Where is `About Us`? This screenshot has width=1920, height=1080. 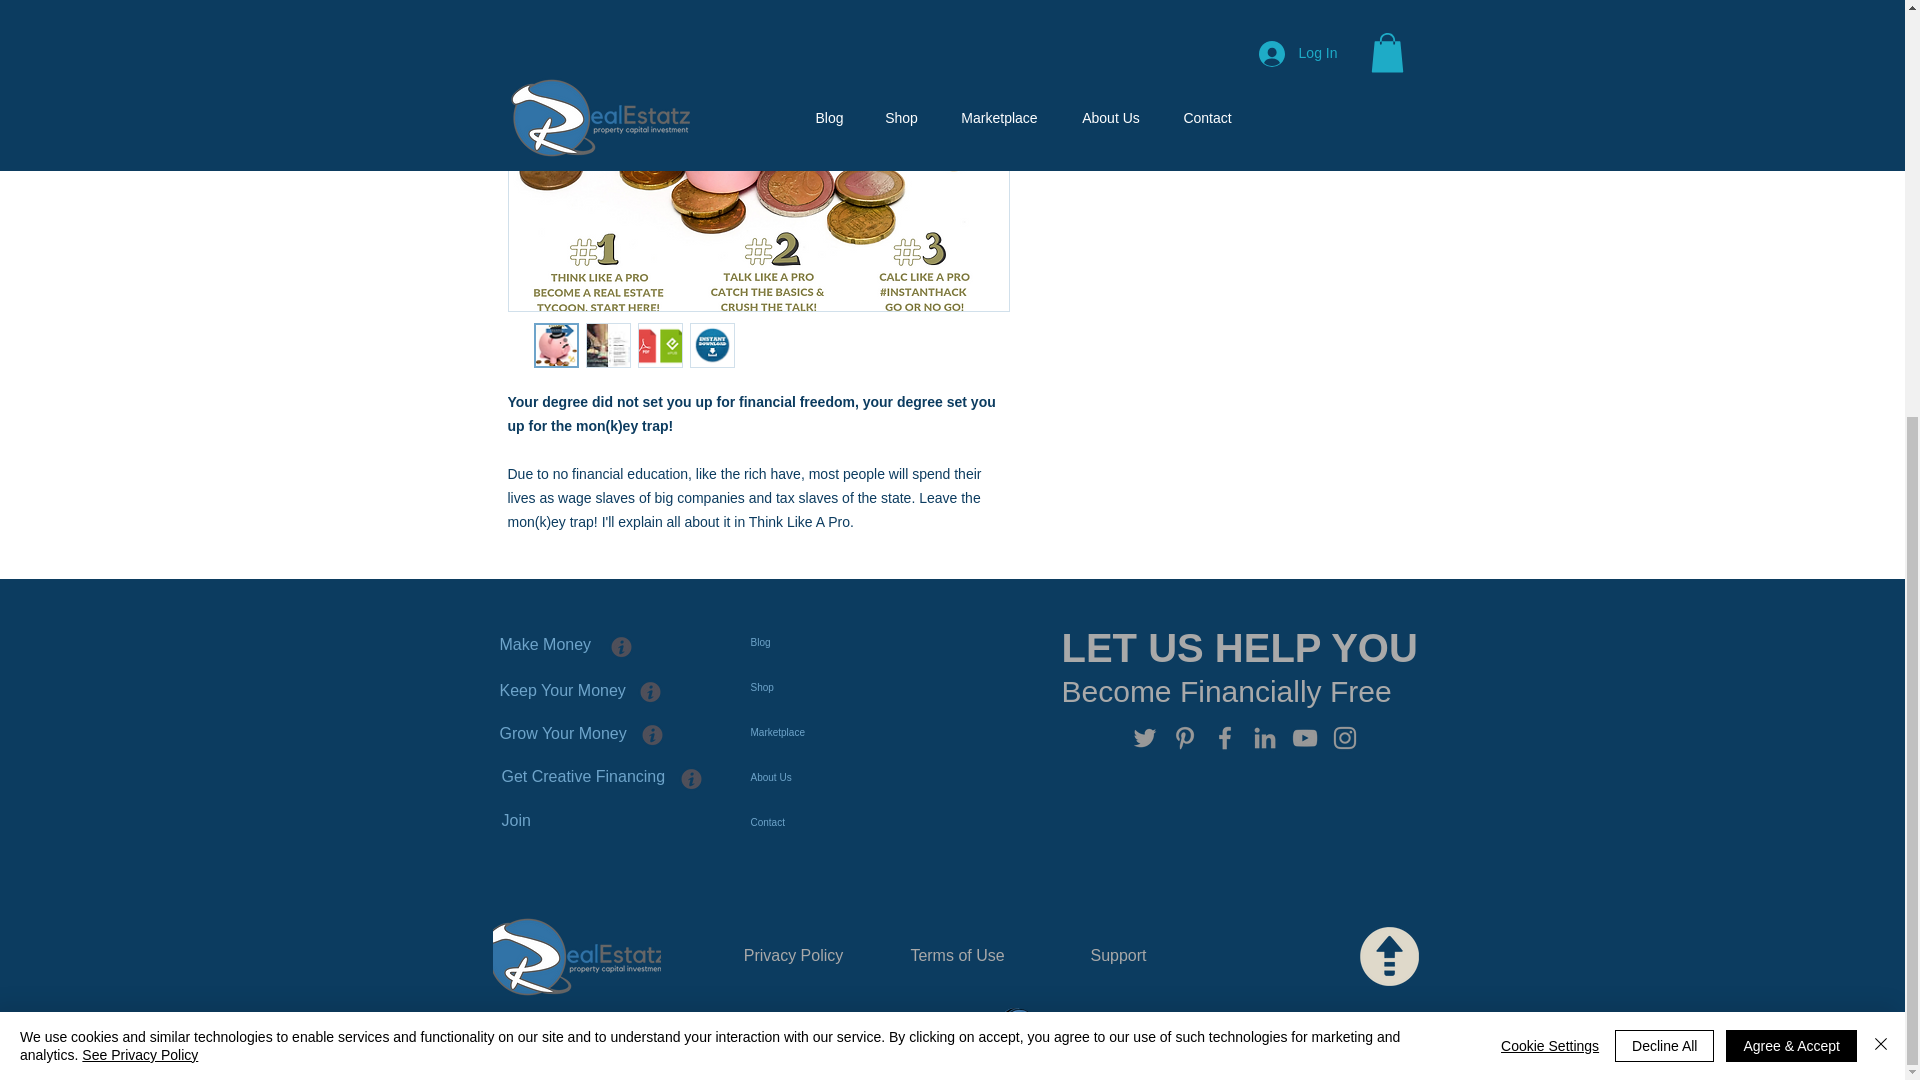 About Us is located at coordinates (874, 777).